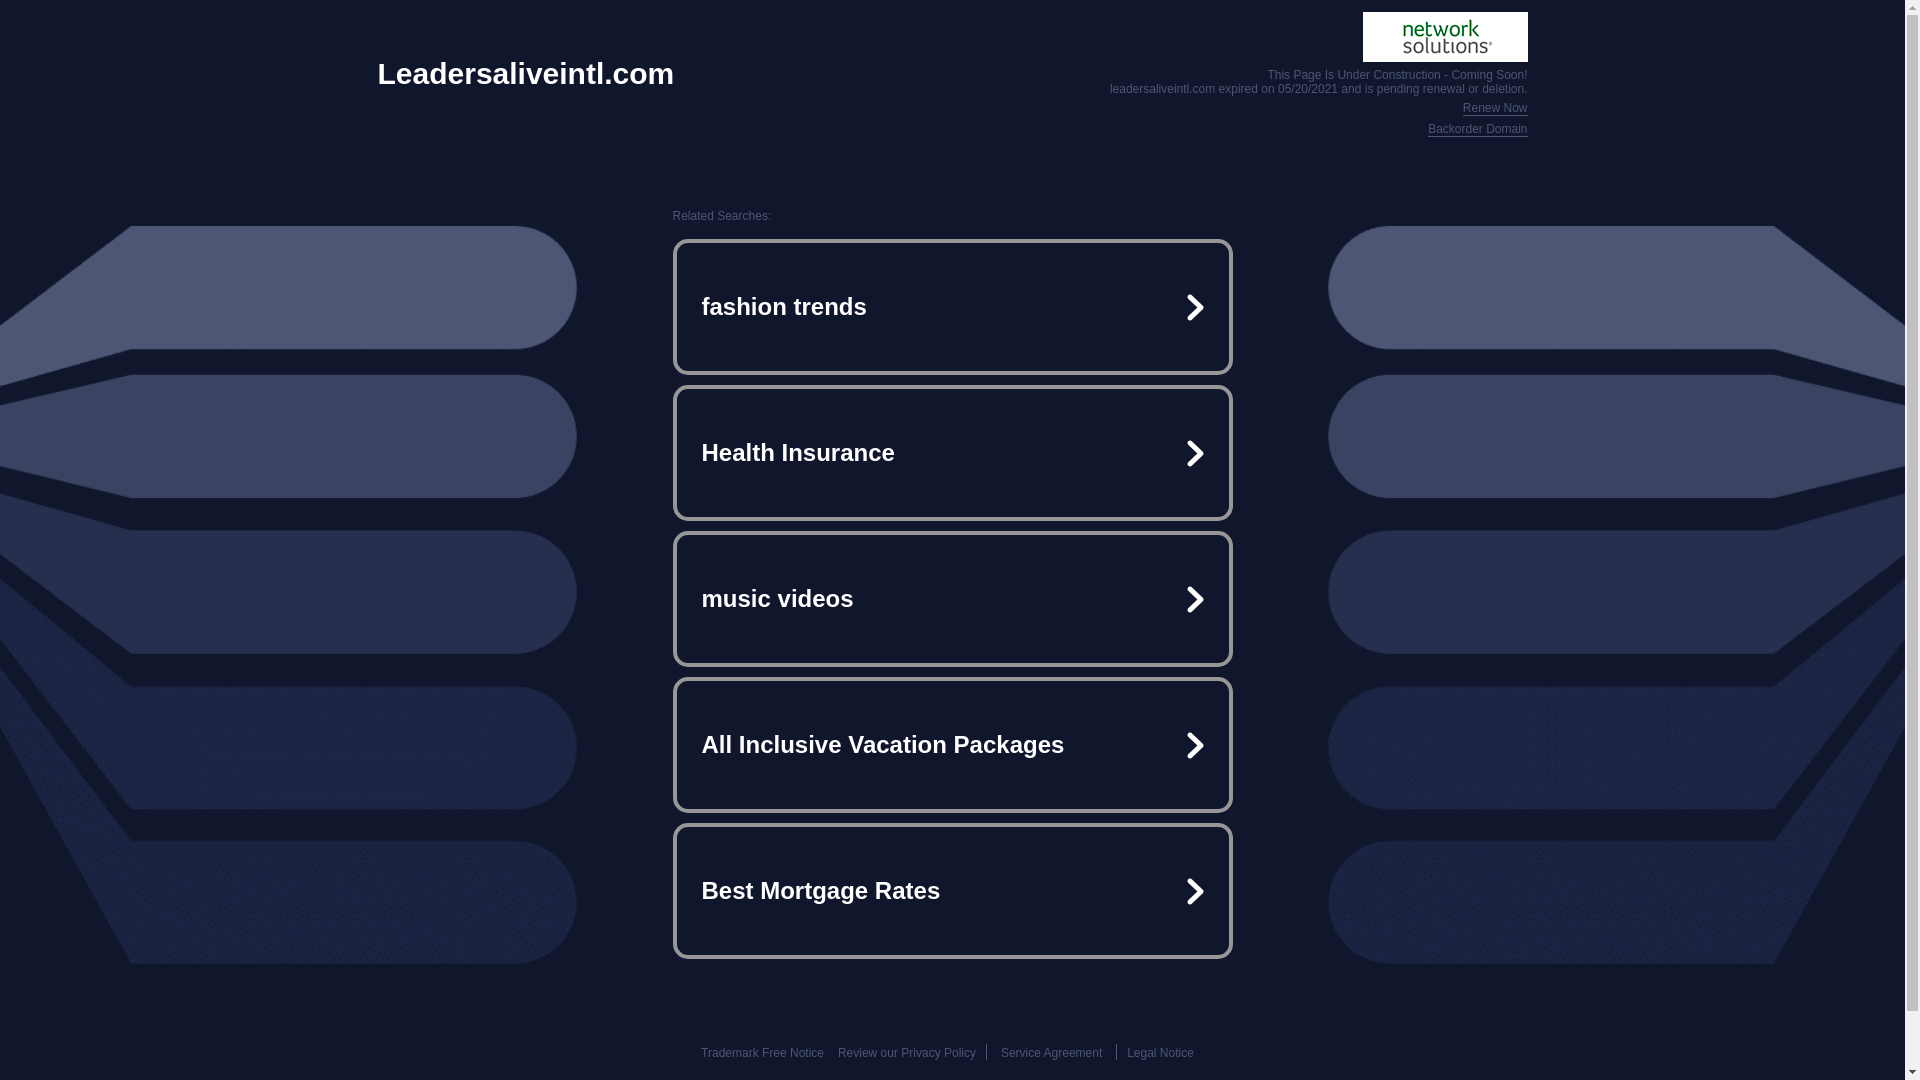 The height and width of the screenshot is (1080, 1920). What do you see at coordinates (1160, 1052) in the screenshot?
I see `Legal Notice` at bounding box center [1160, 1052].